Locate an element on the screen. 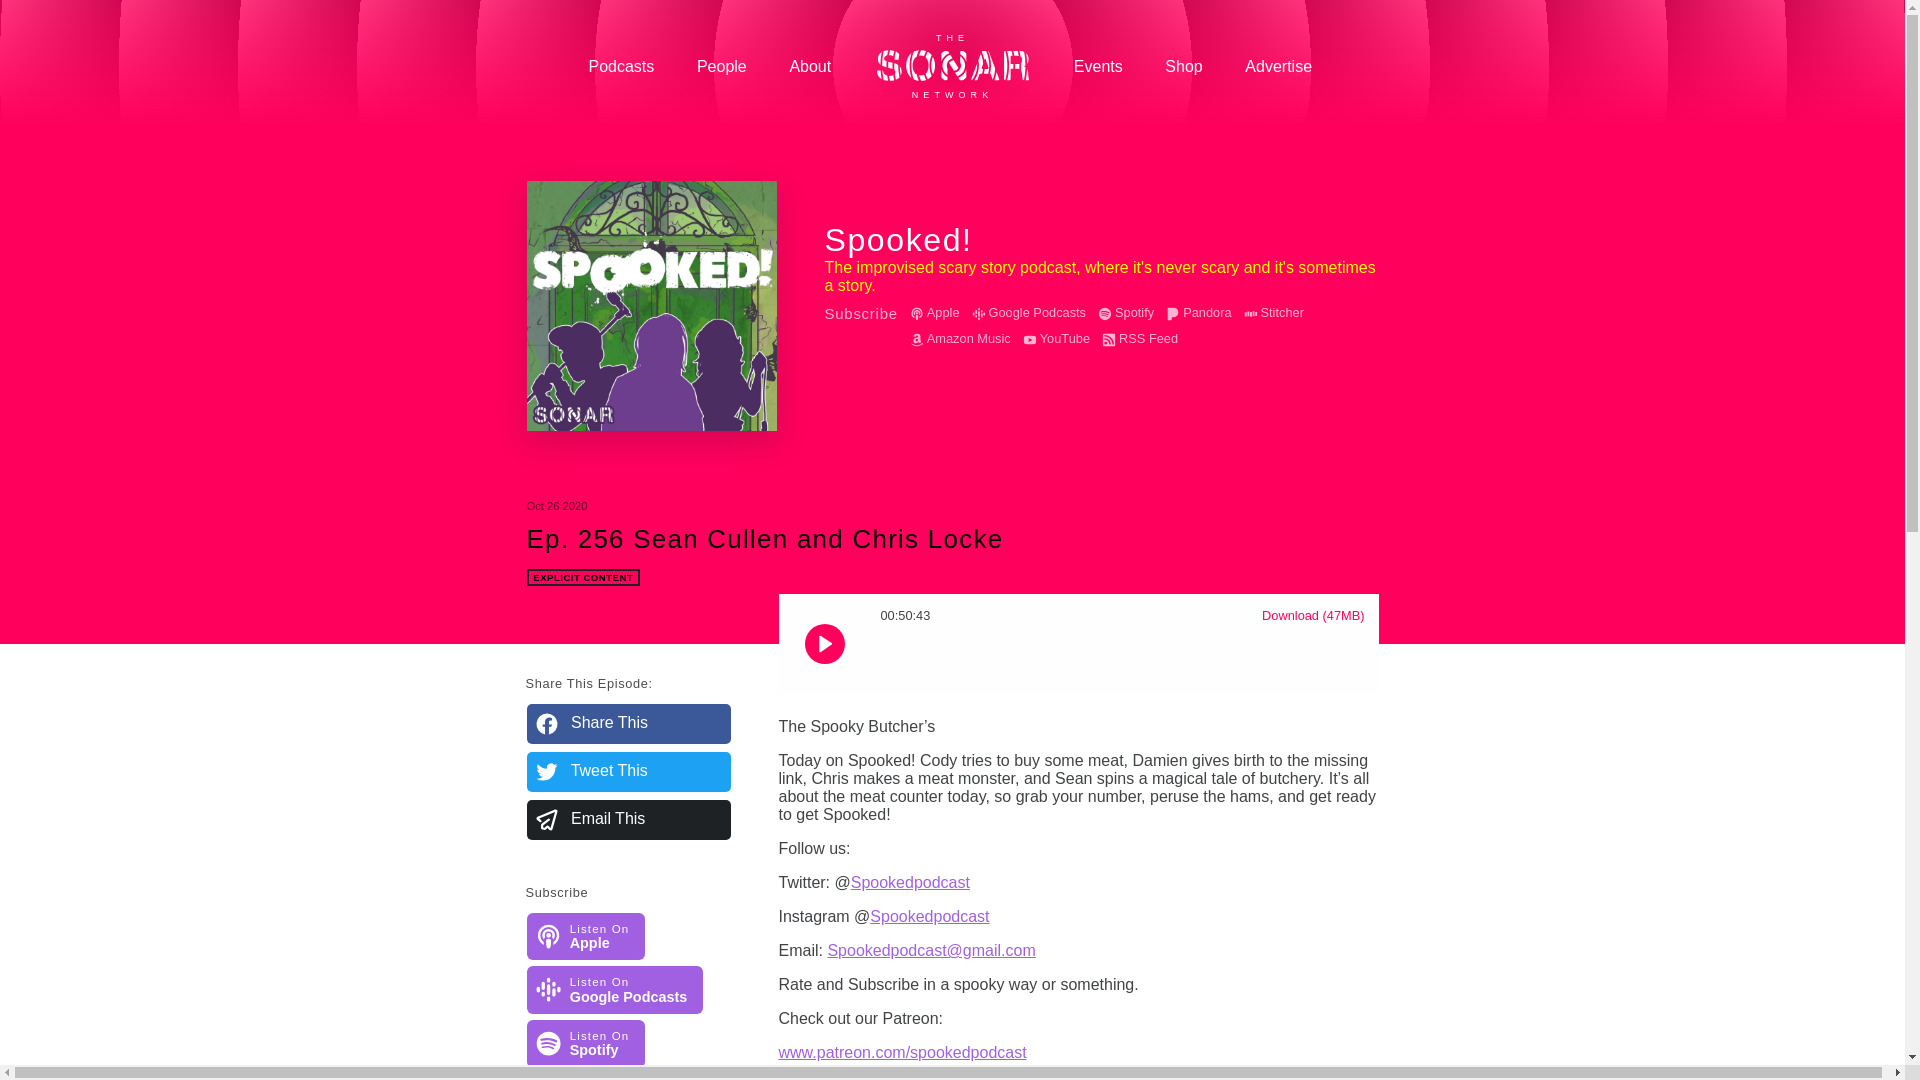  Email This is located at coordinates (628, 820).